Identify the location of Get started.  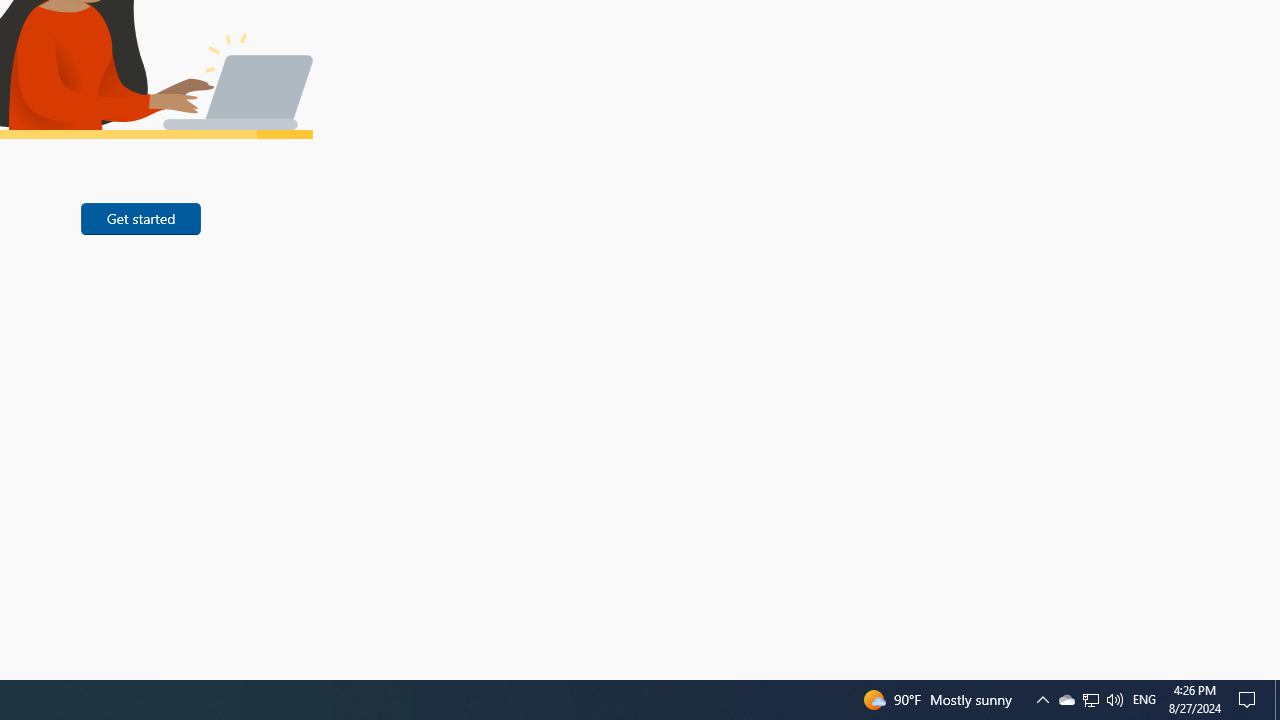
(1066, 700).